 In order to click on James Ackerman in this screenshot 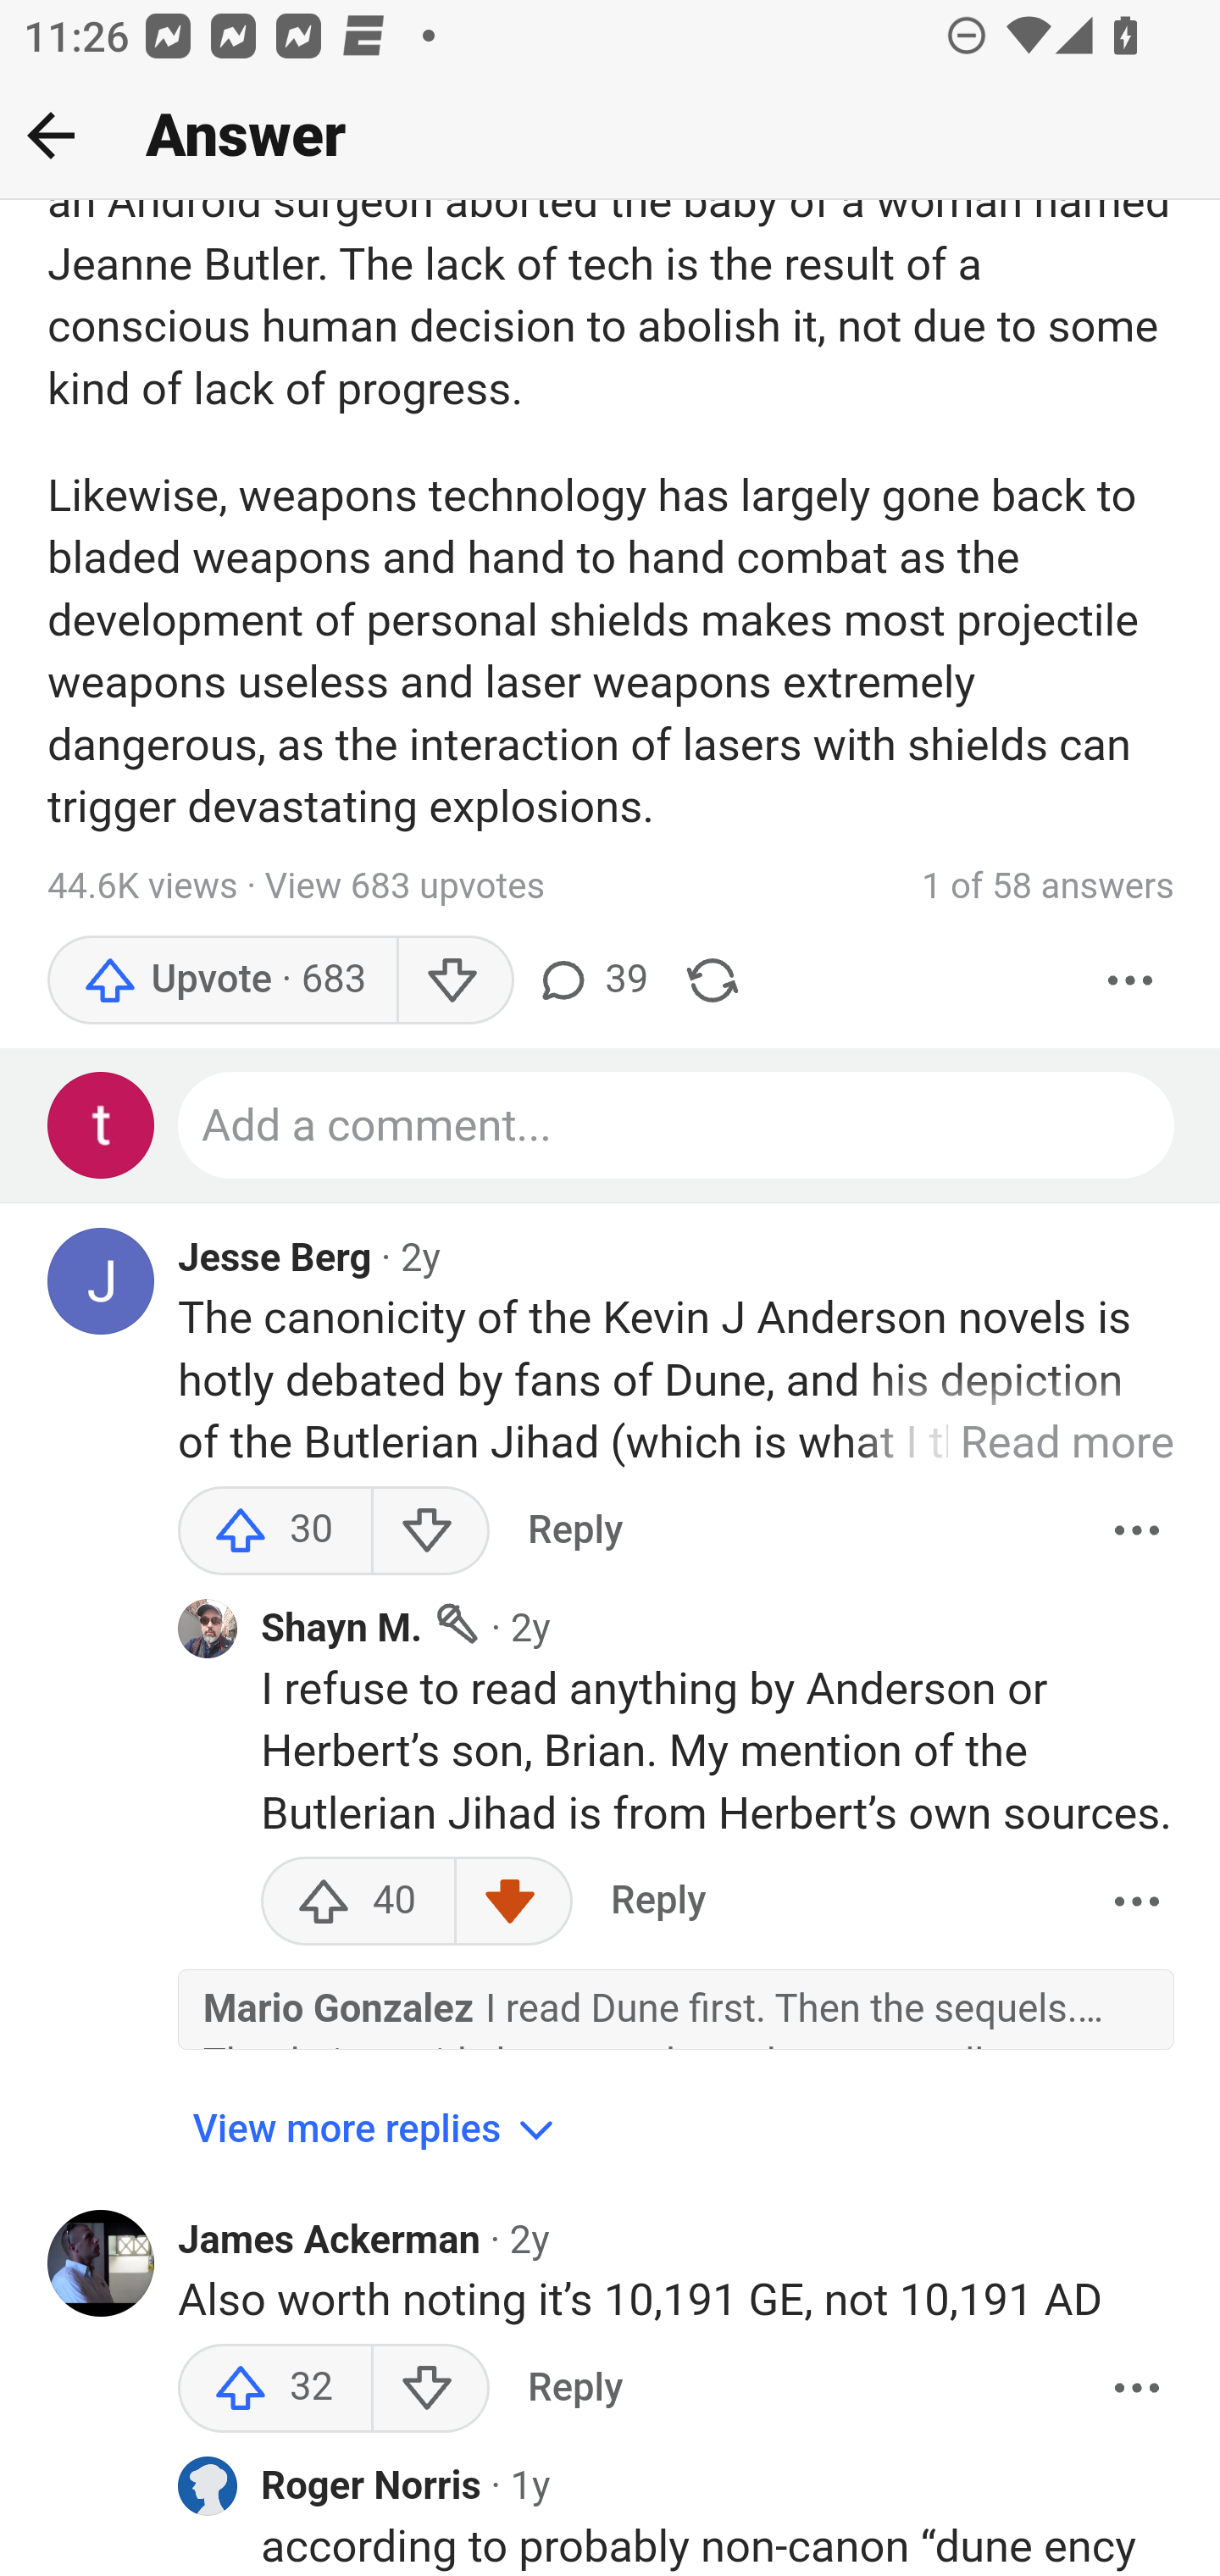, I will do `click(330, 2240)`.